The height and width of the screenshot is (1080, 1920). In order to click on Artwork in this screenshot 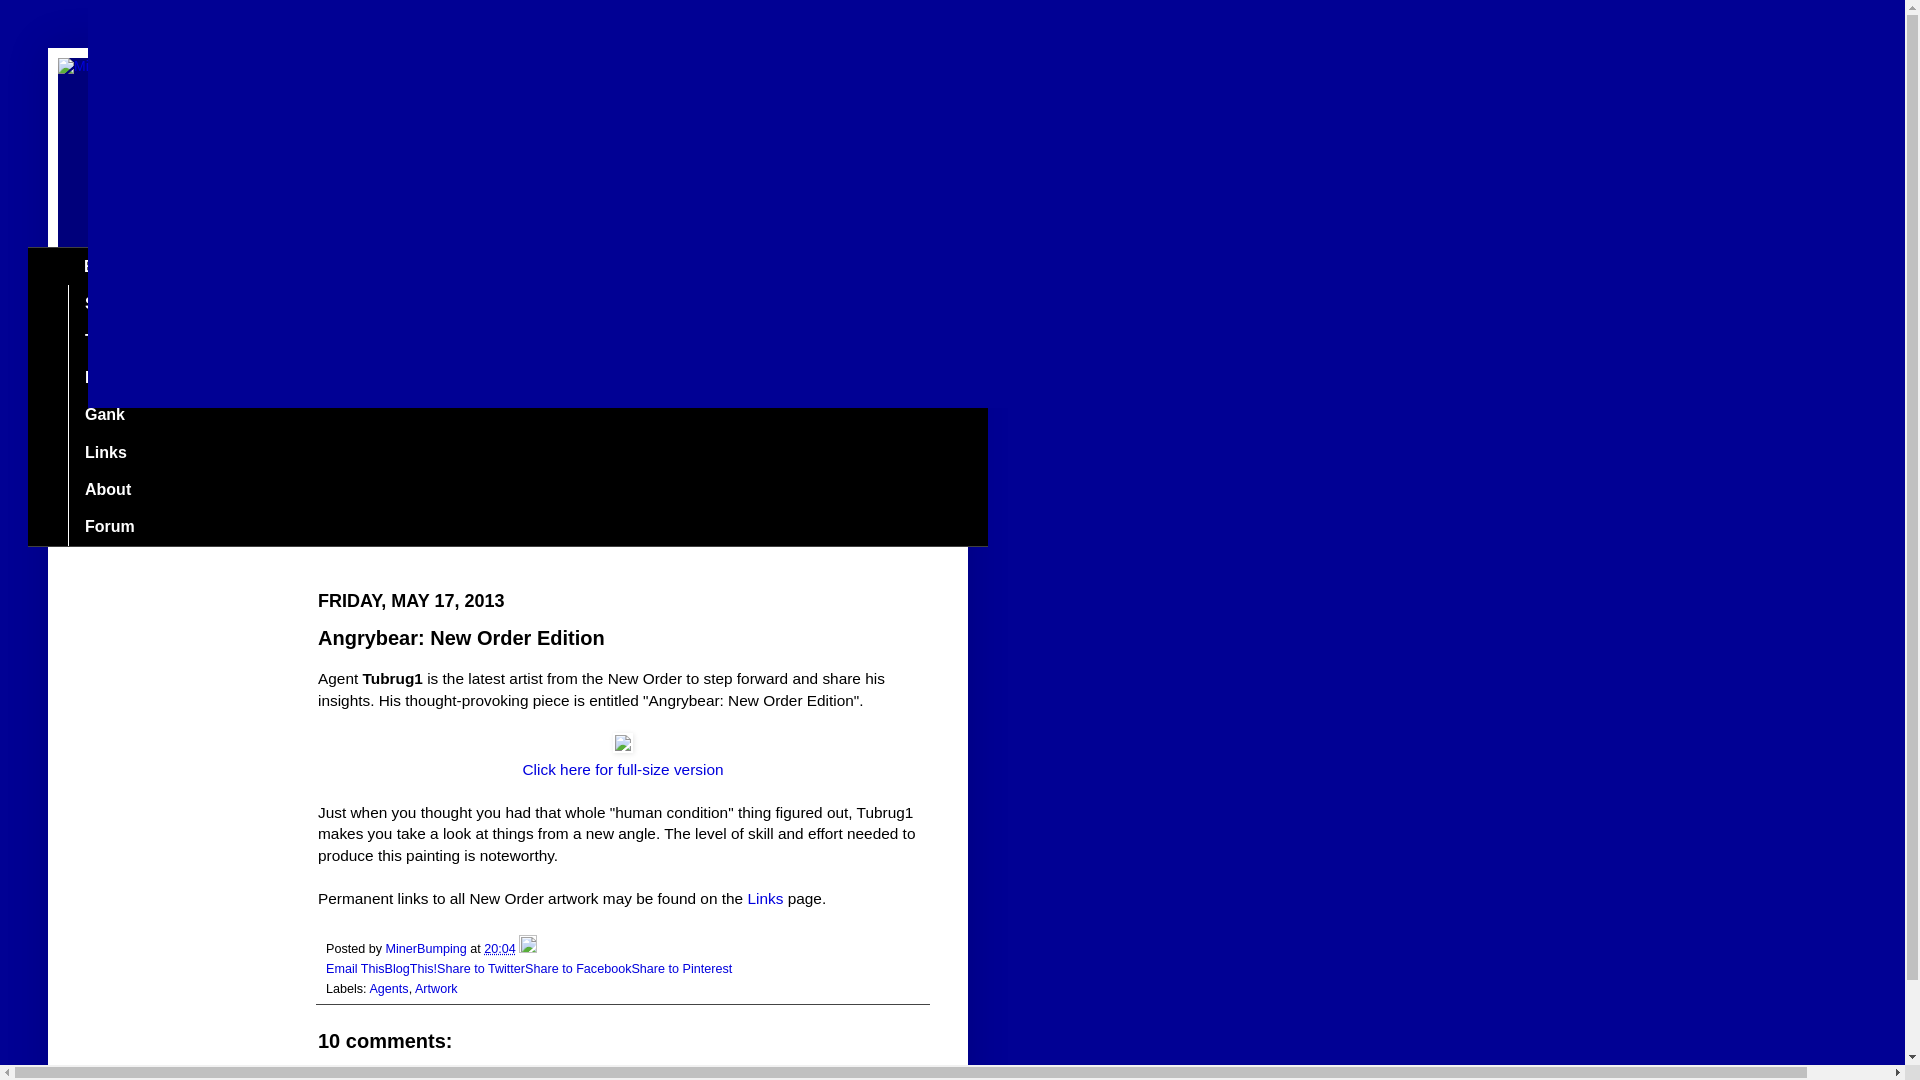, I will do `click(436, 988)`.